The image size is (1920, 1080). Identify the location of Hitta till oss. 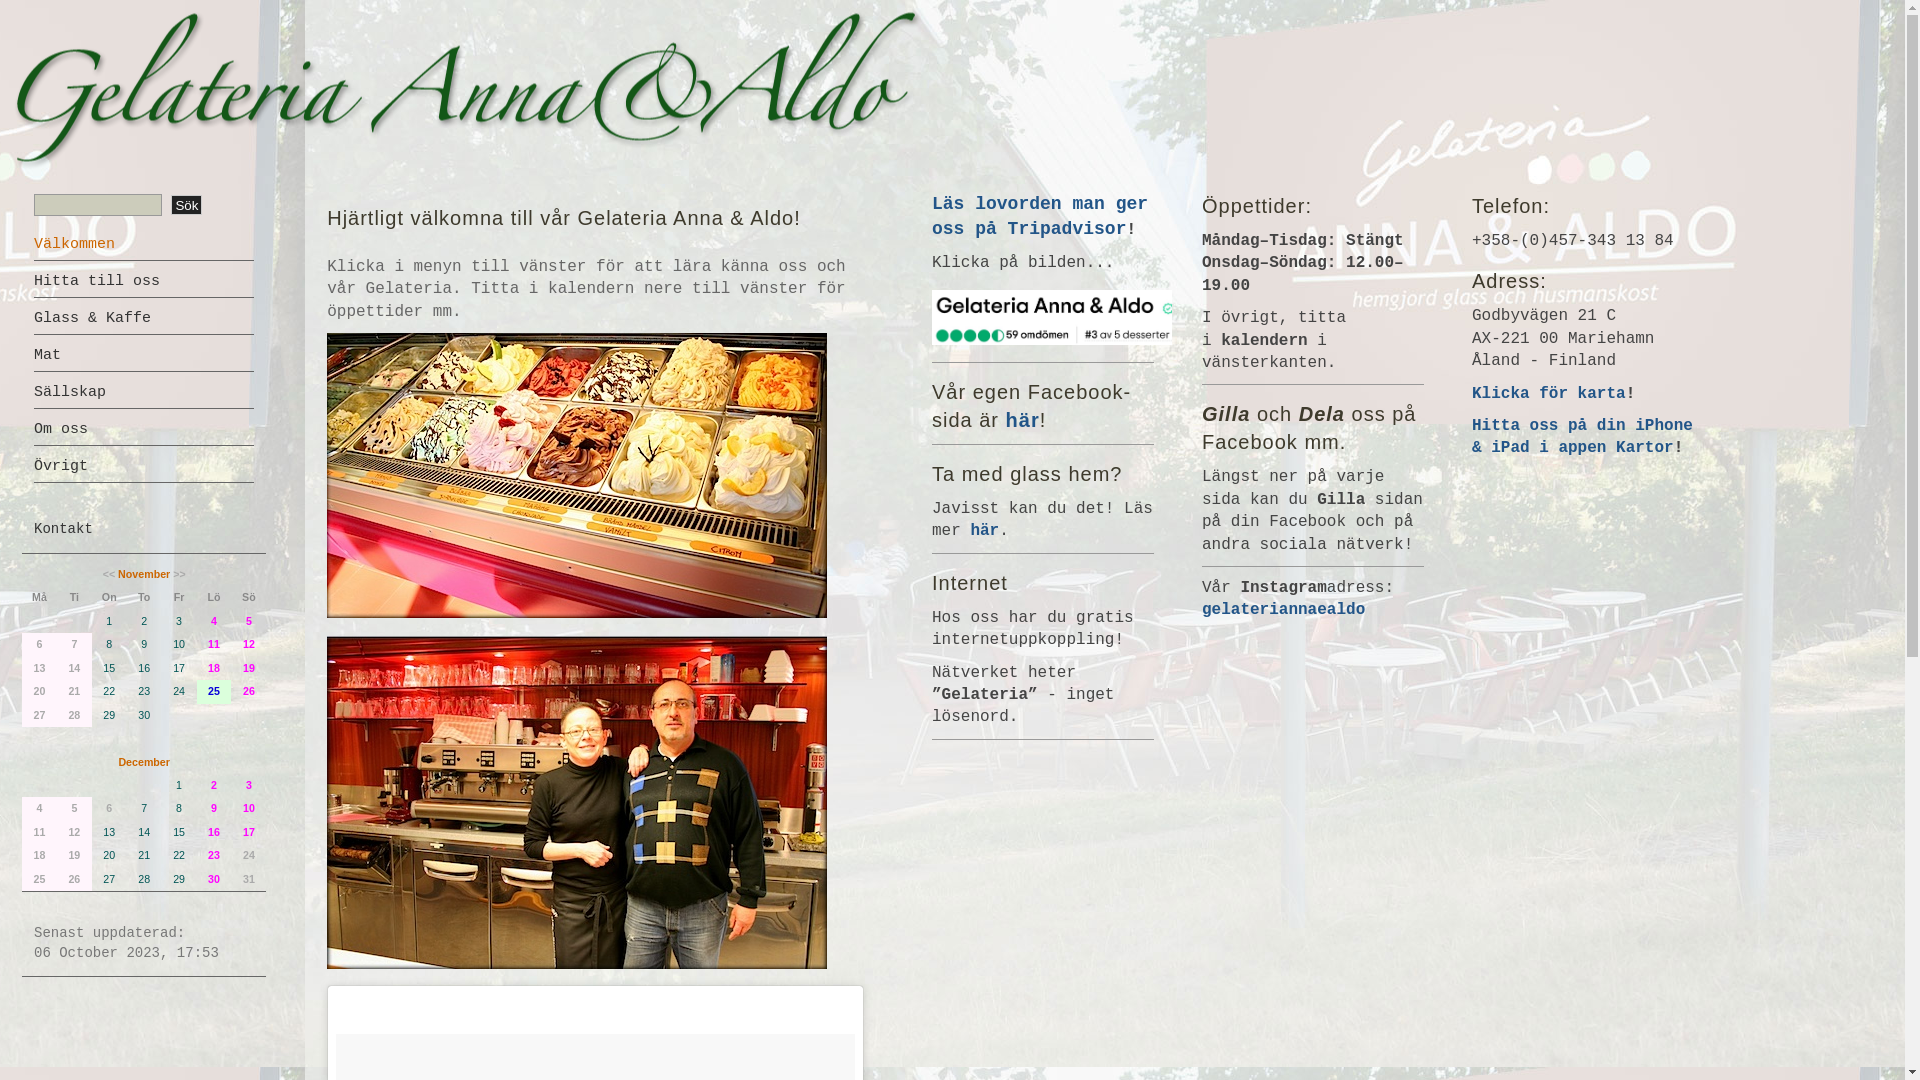
(97, 282).